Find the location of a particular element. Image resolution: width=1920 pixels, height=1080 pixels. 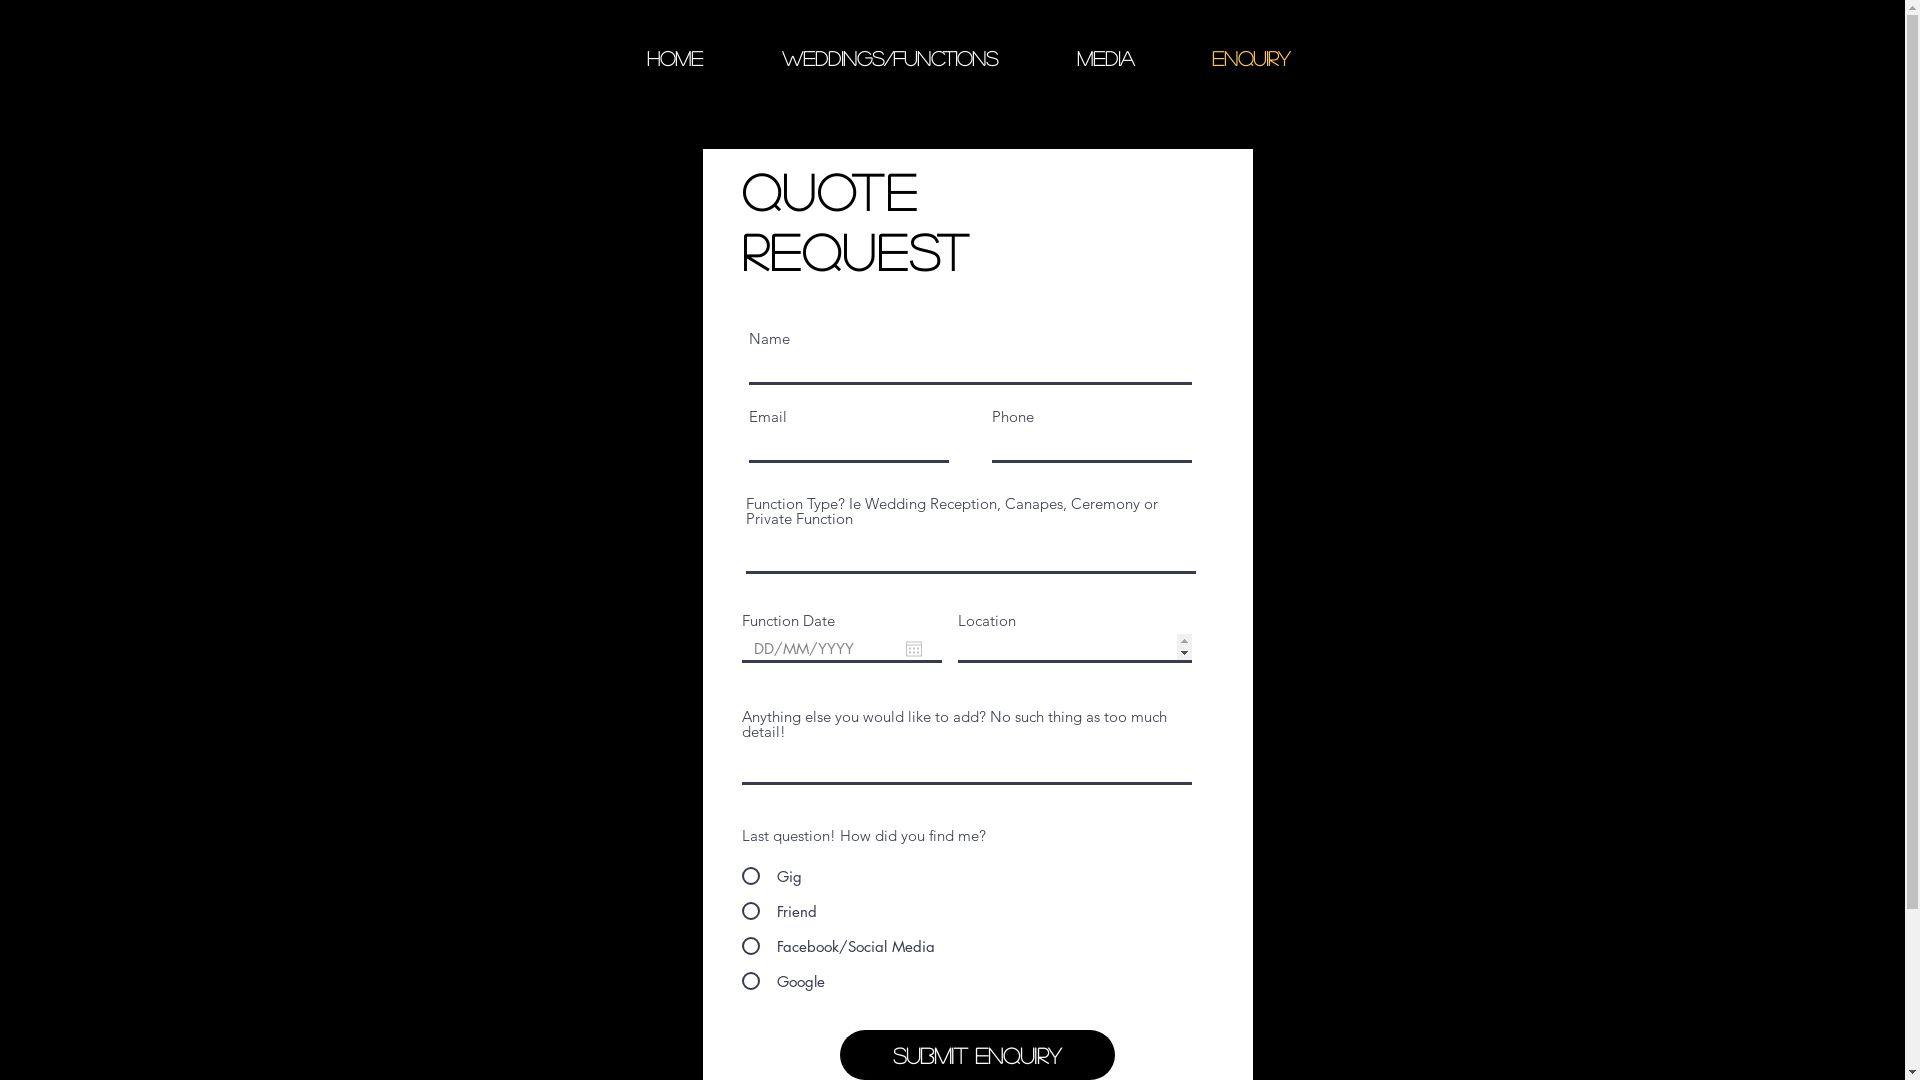

WEDDINGS/FUNCTIONS is located at coordinates (890, 58).